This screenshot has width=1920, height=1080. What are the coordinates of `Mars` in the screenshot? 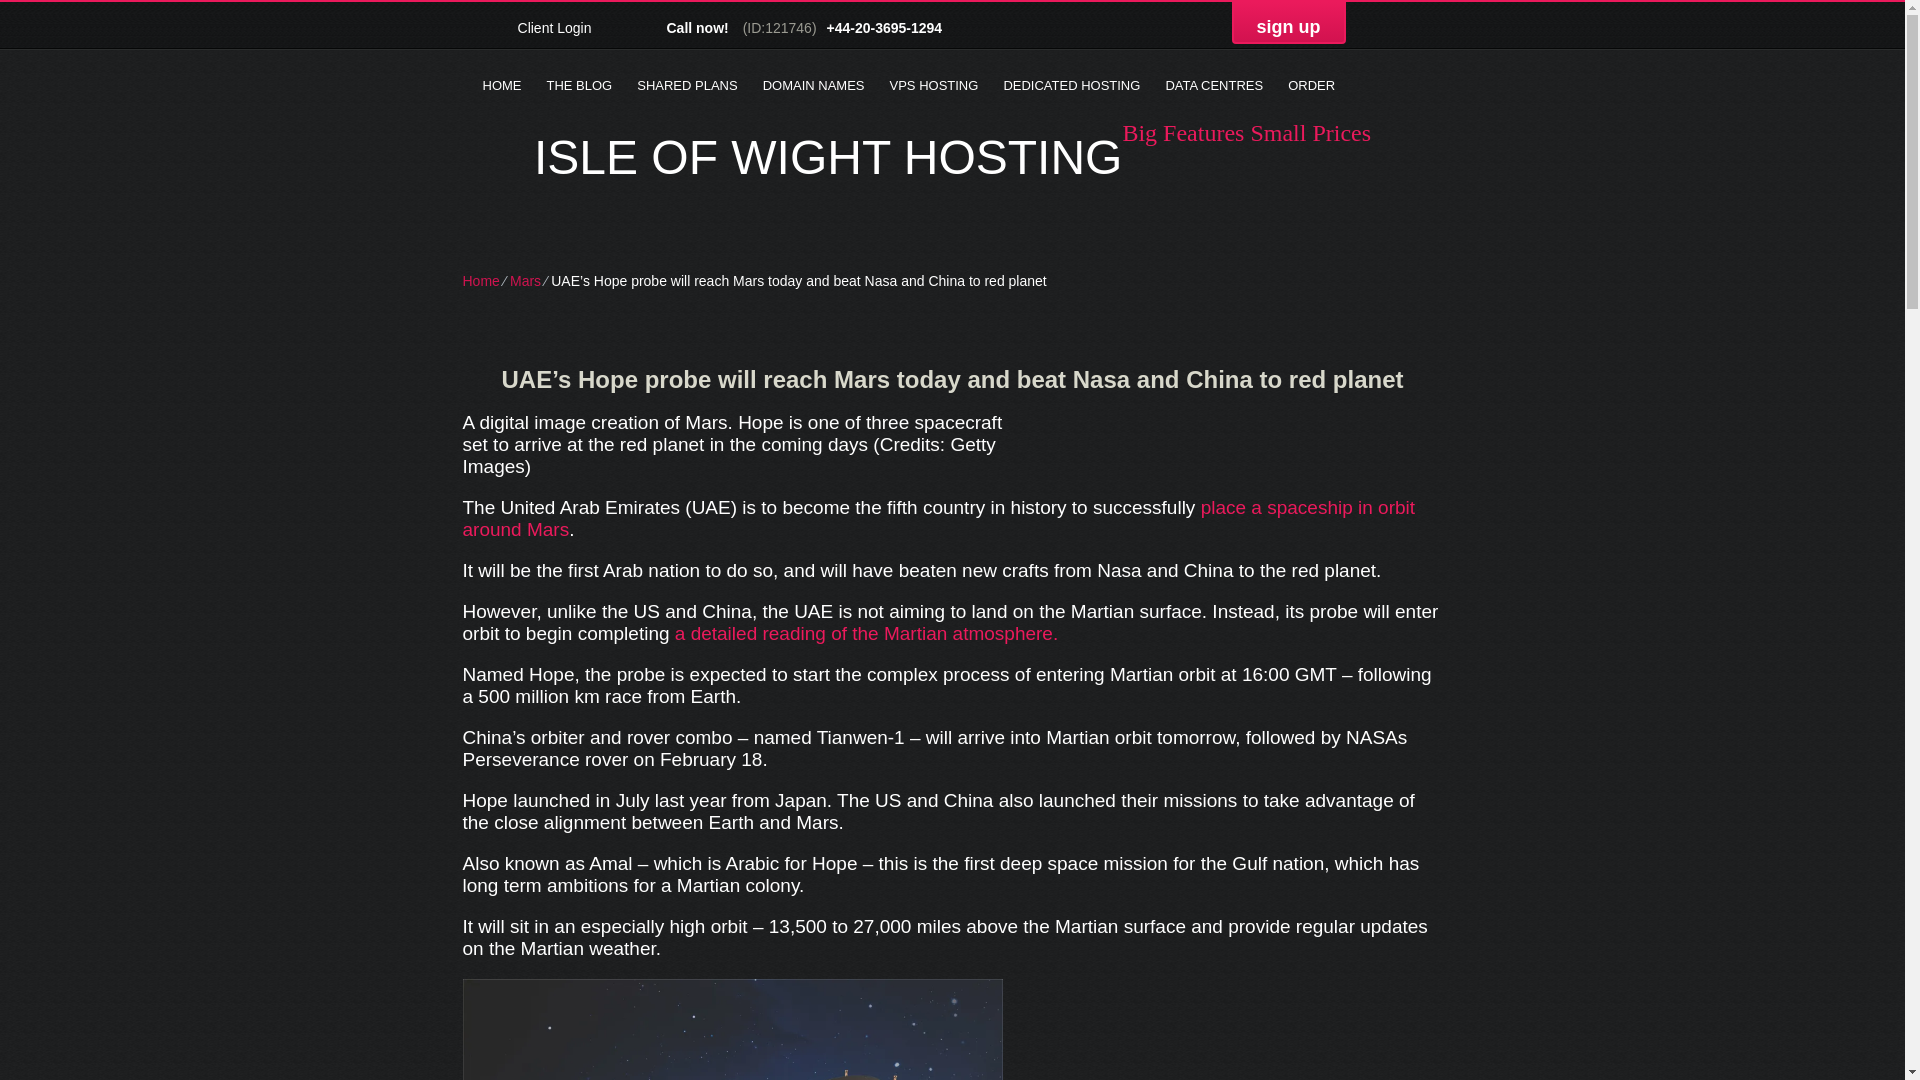 It's located at (526, 281).